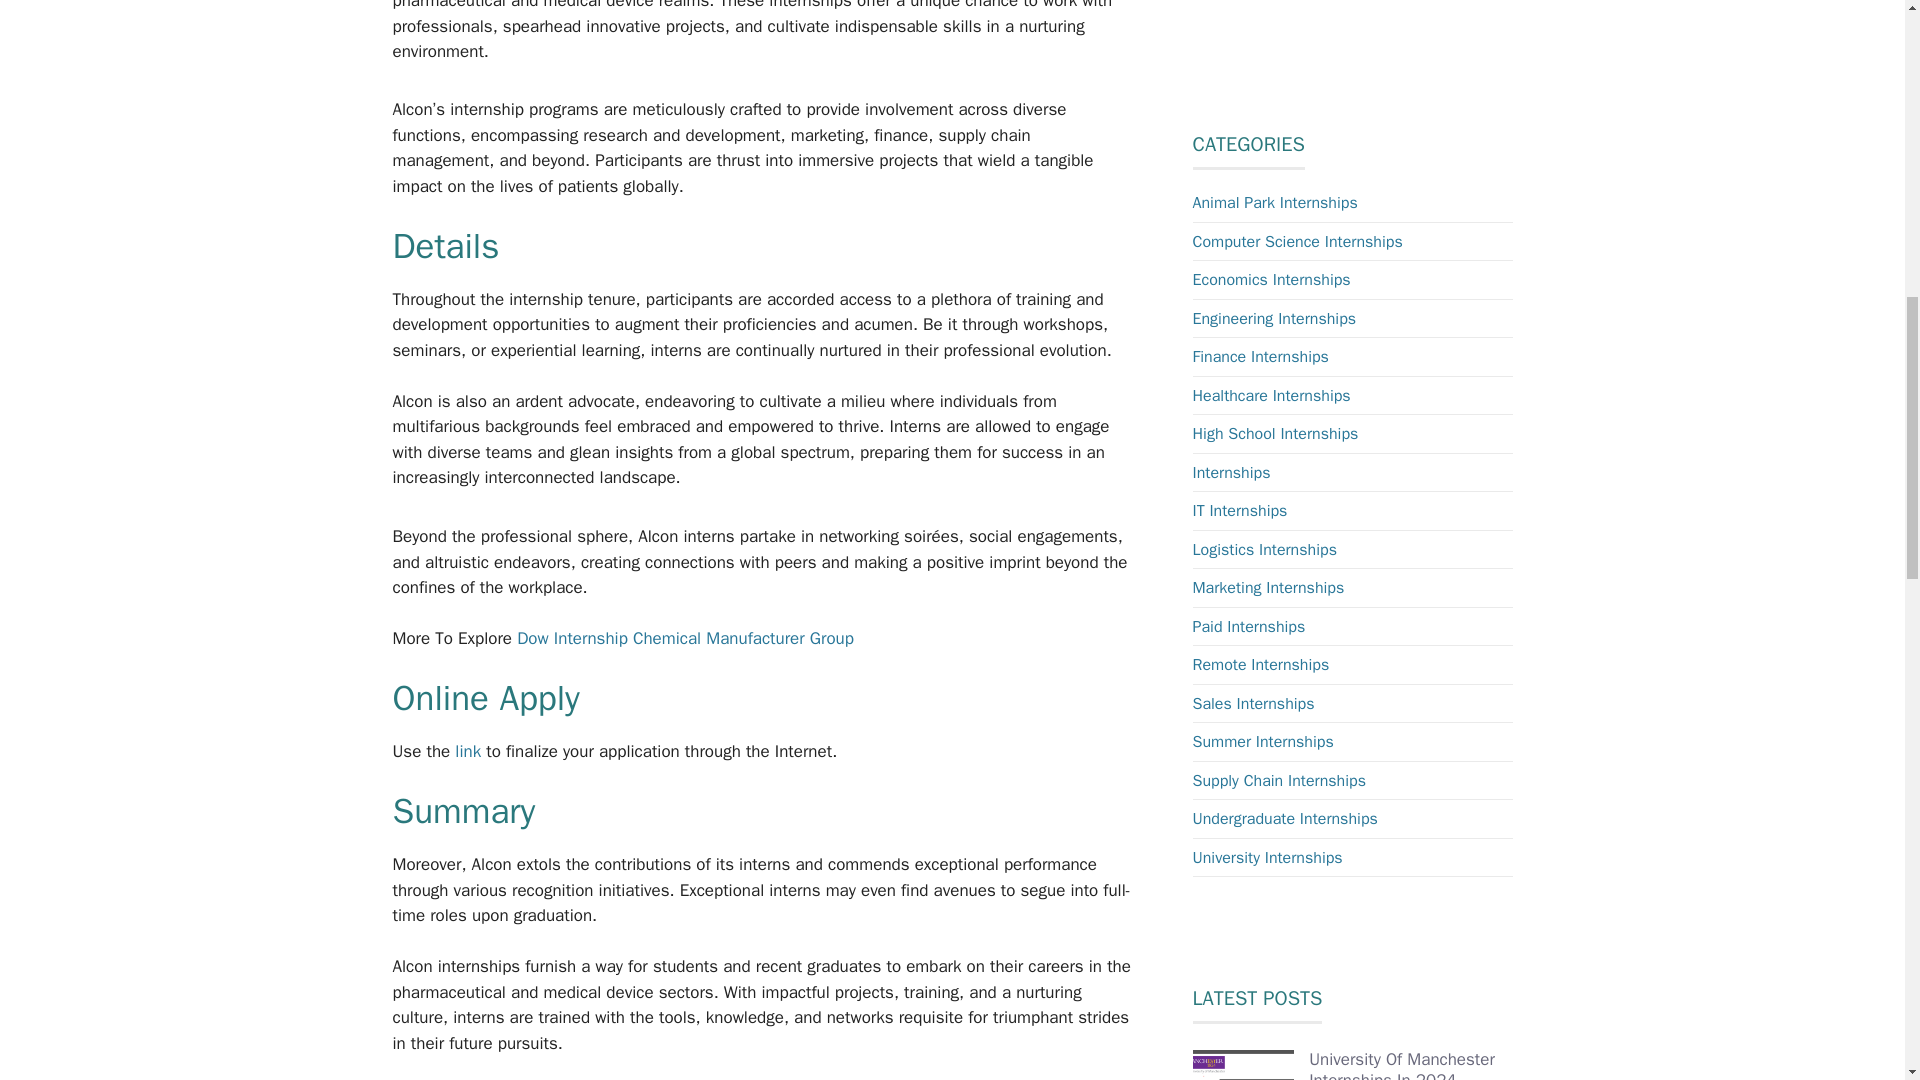  I want to click on Advertisement, so click(1366, 36).